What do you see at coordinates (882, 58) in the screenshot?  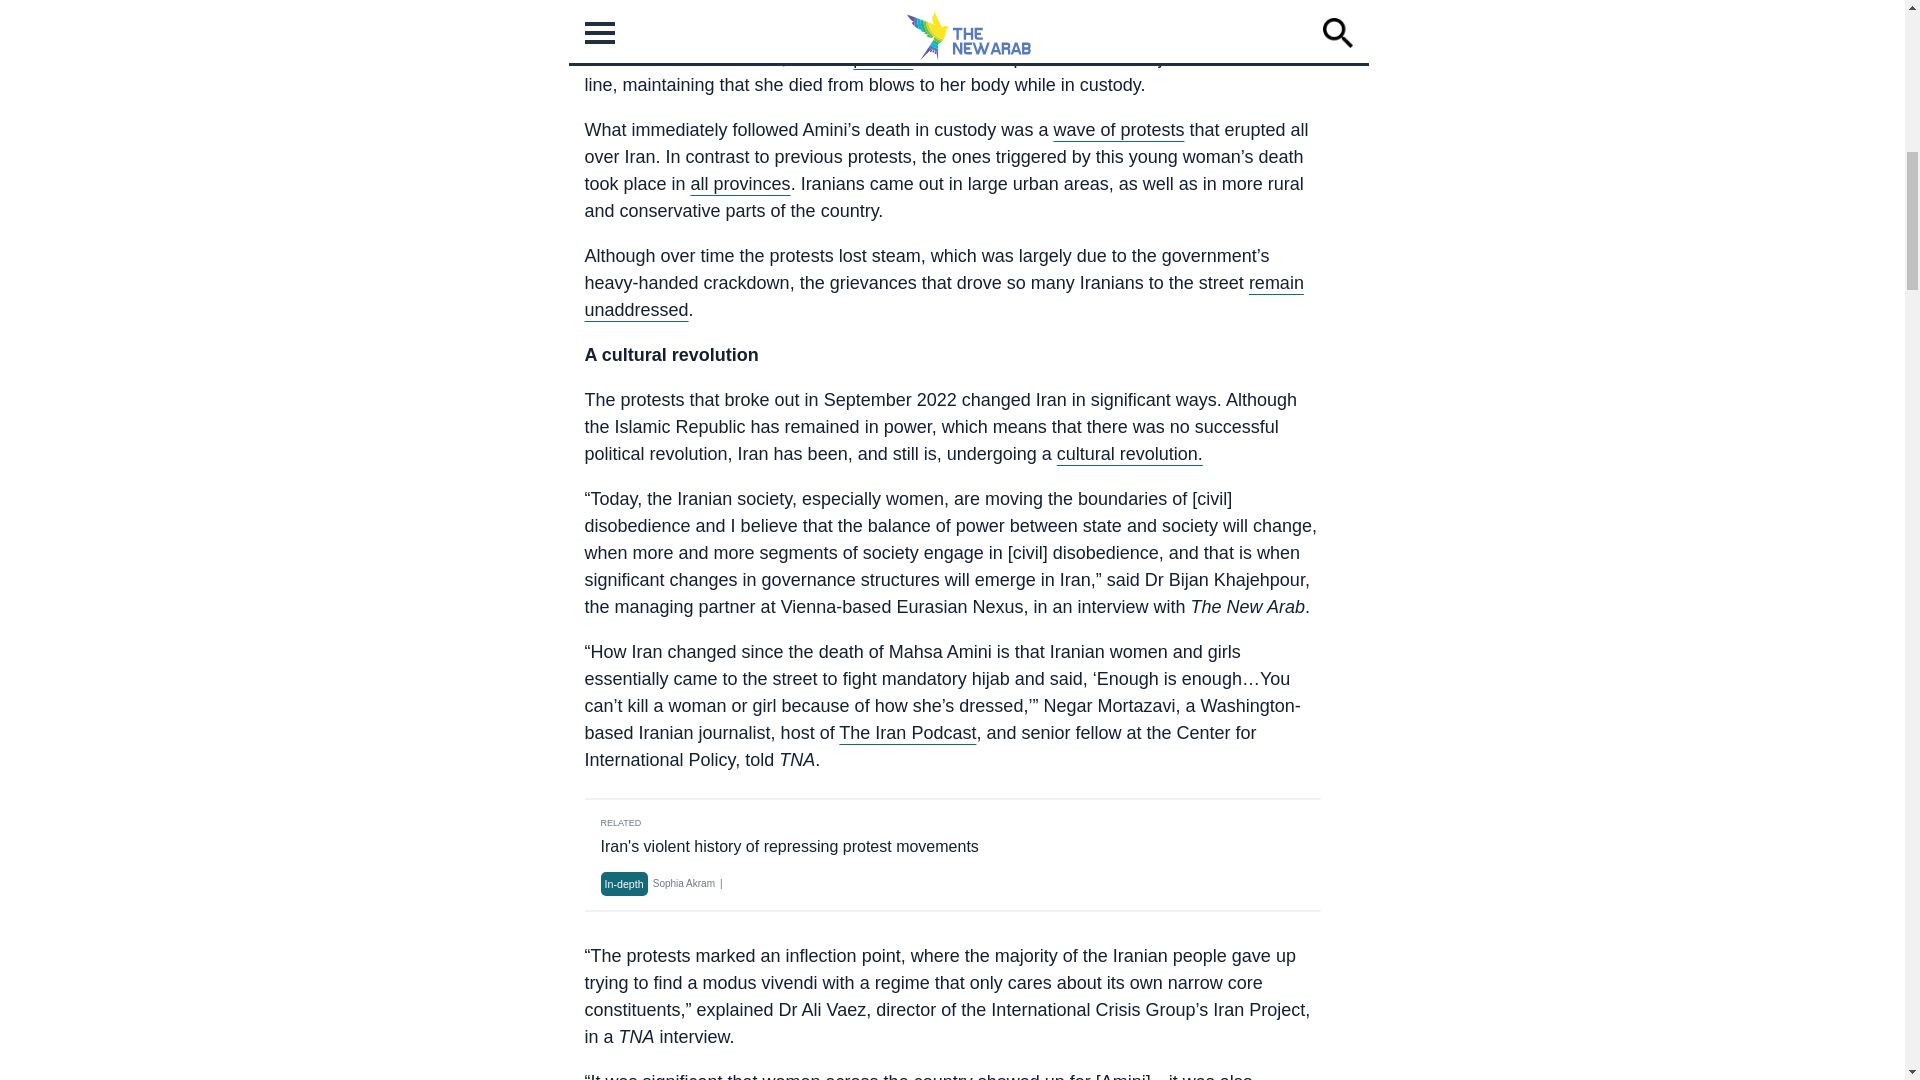 I see `parents` at bounding box center [882, 58].